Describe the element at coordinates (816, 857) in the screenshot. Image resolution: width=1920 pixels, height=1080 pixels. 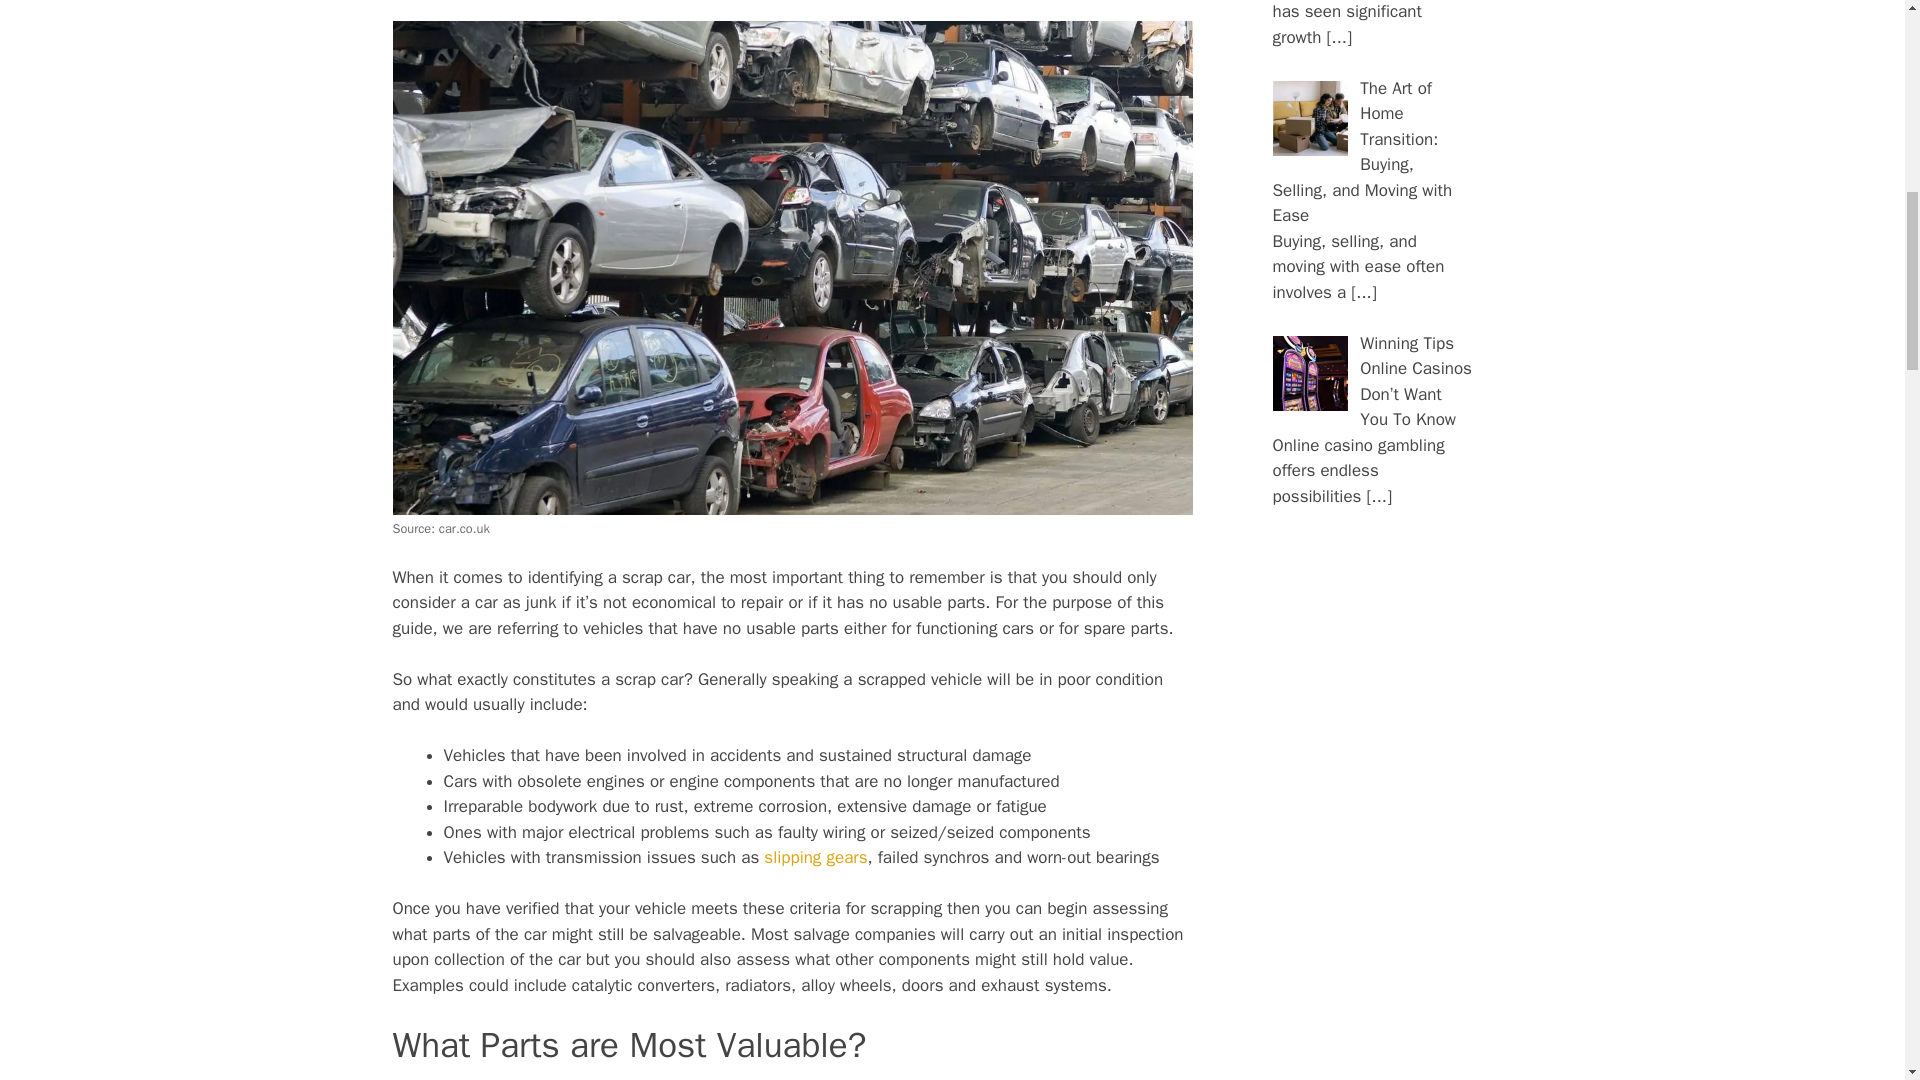
I see `slipping gears` at that location.